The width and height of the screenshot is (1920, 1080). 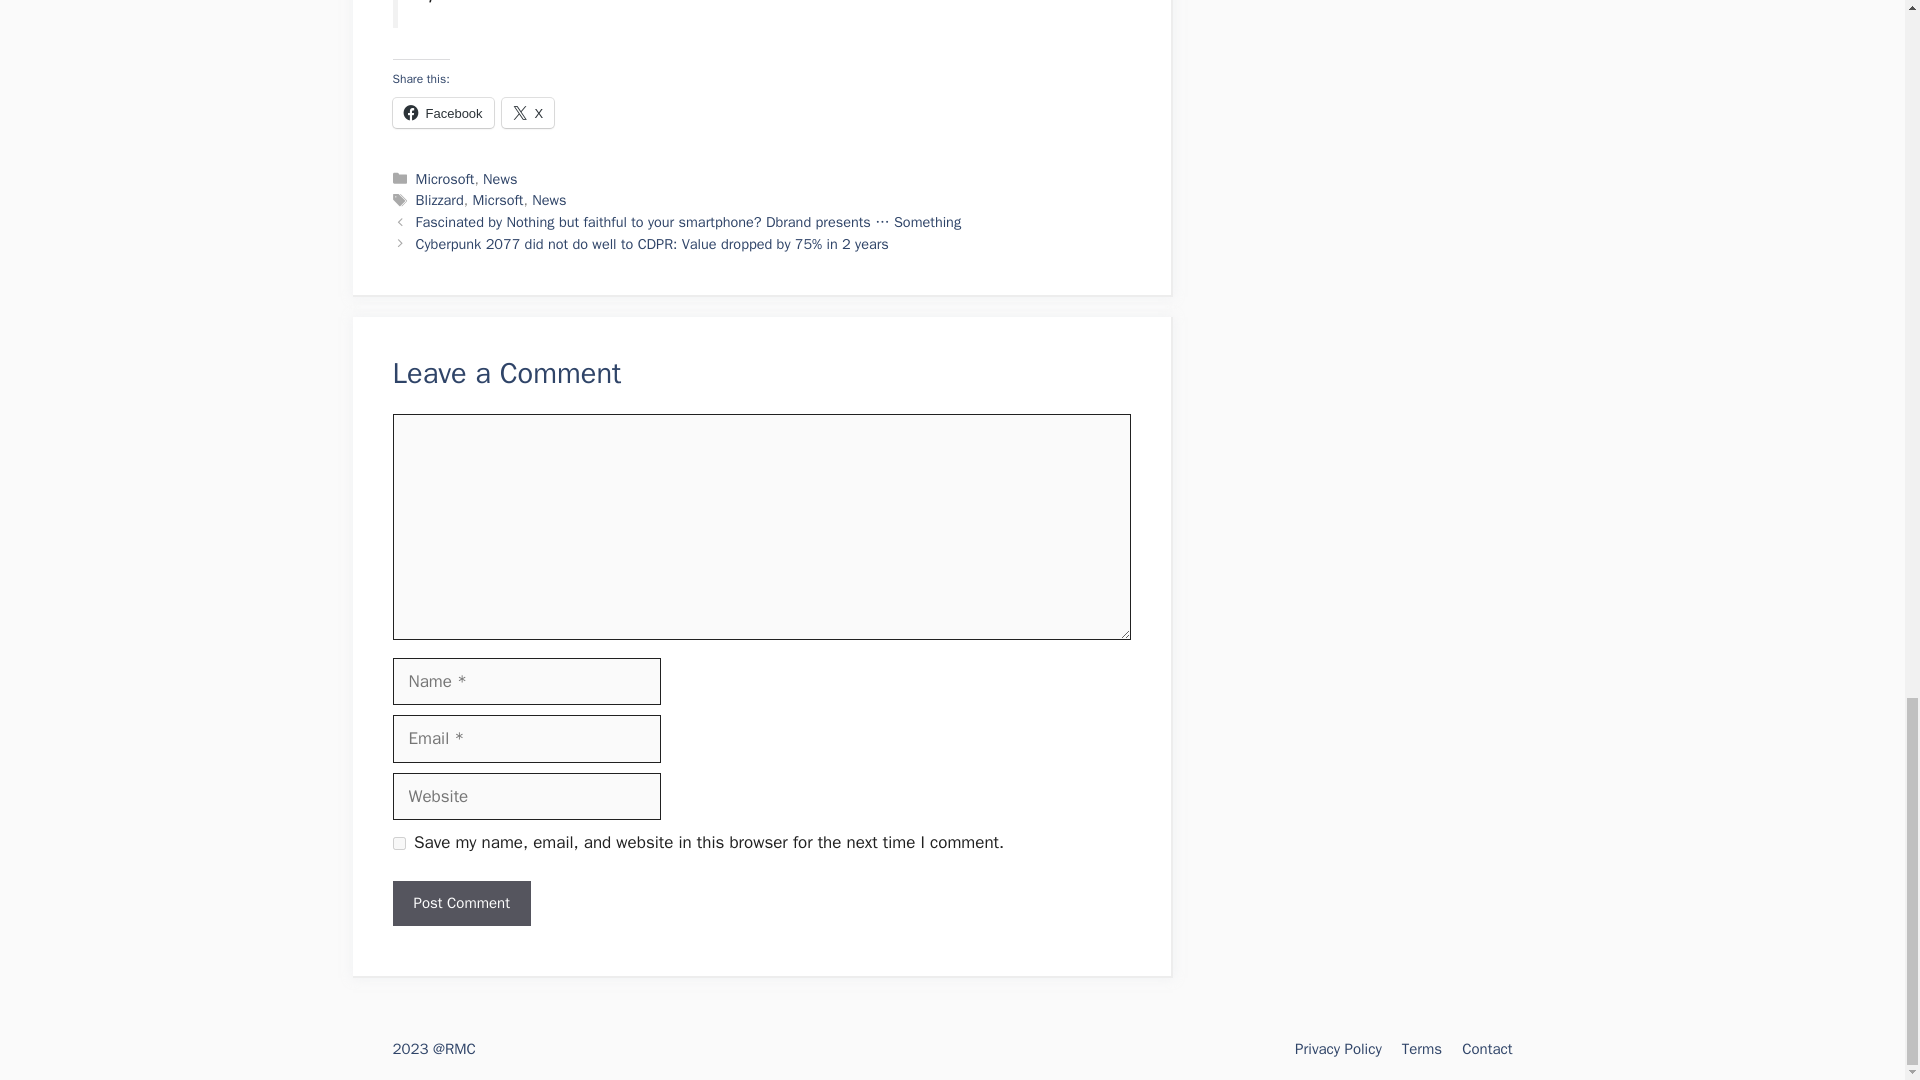 What do you see at coordinates (398, 843) in the screenshot?
I see `yes` at bounding box center [398, 843].